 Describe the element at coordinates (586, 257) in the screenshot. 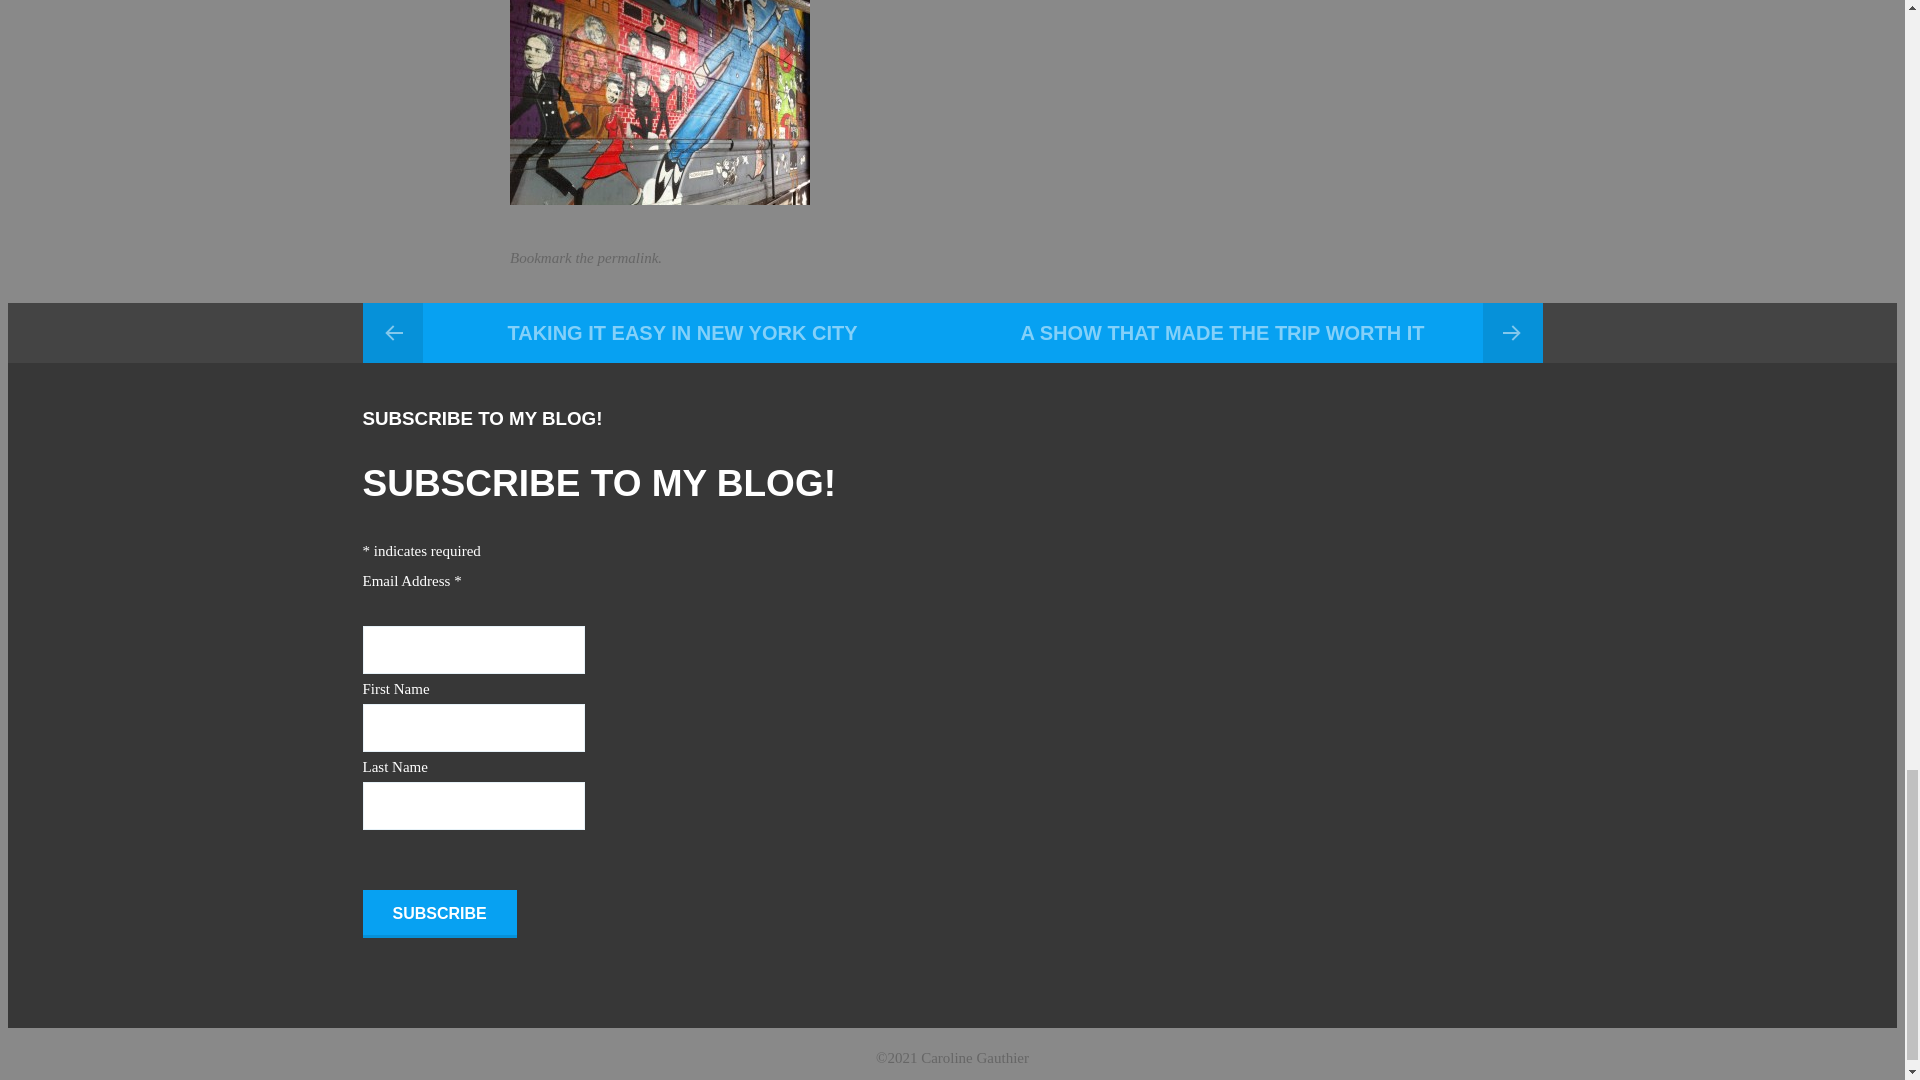

I see `Bookmark the permalink.` at that location.